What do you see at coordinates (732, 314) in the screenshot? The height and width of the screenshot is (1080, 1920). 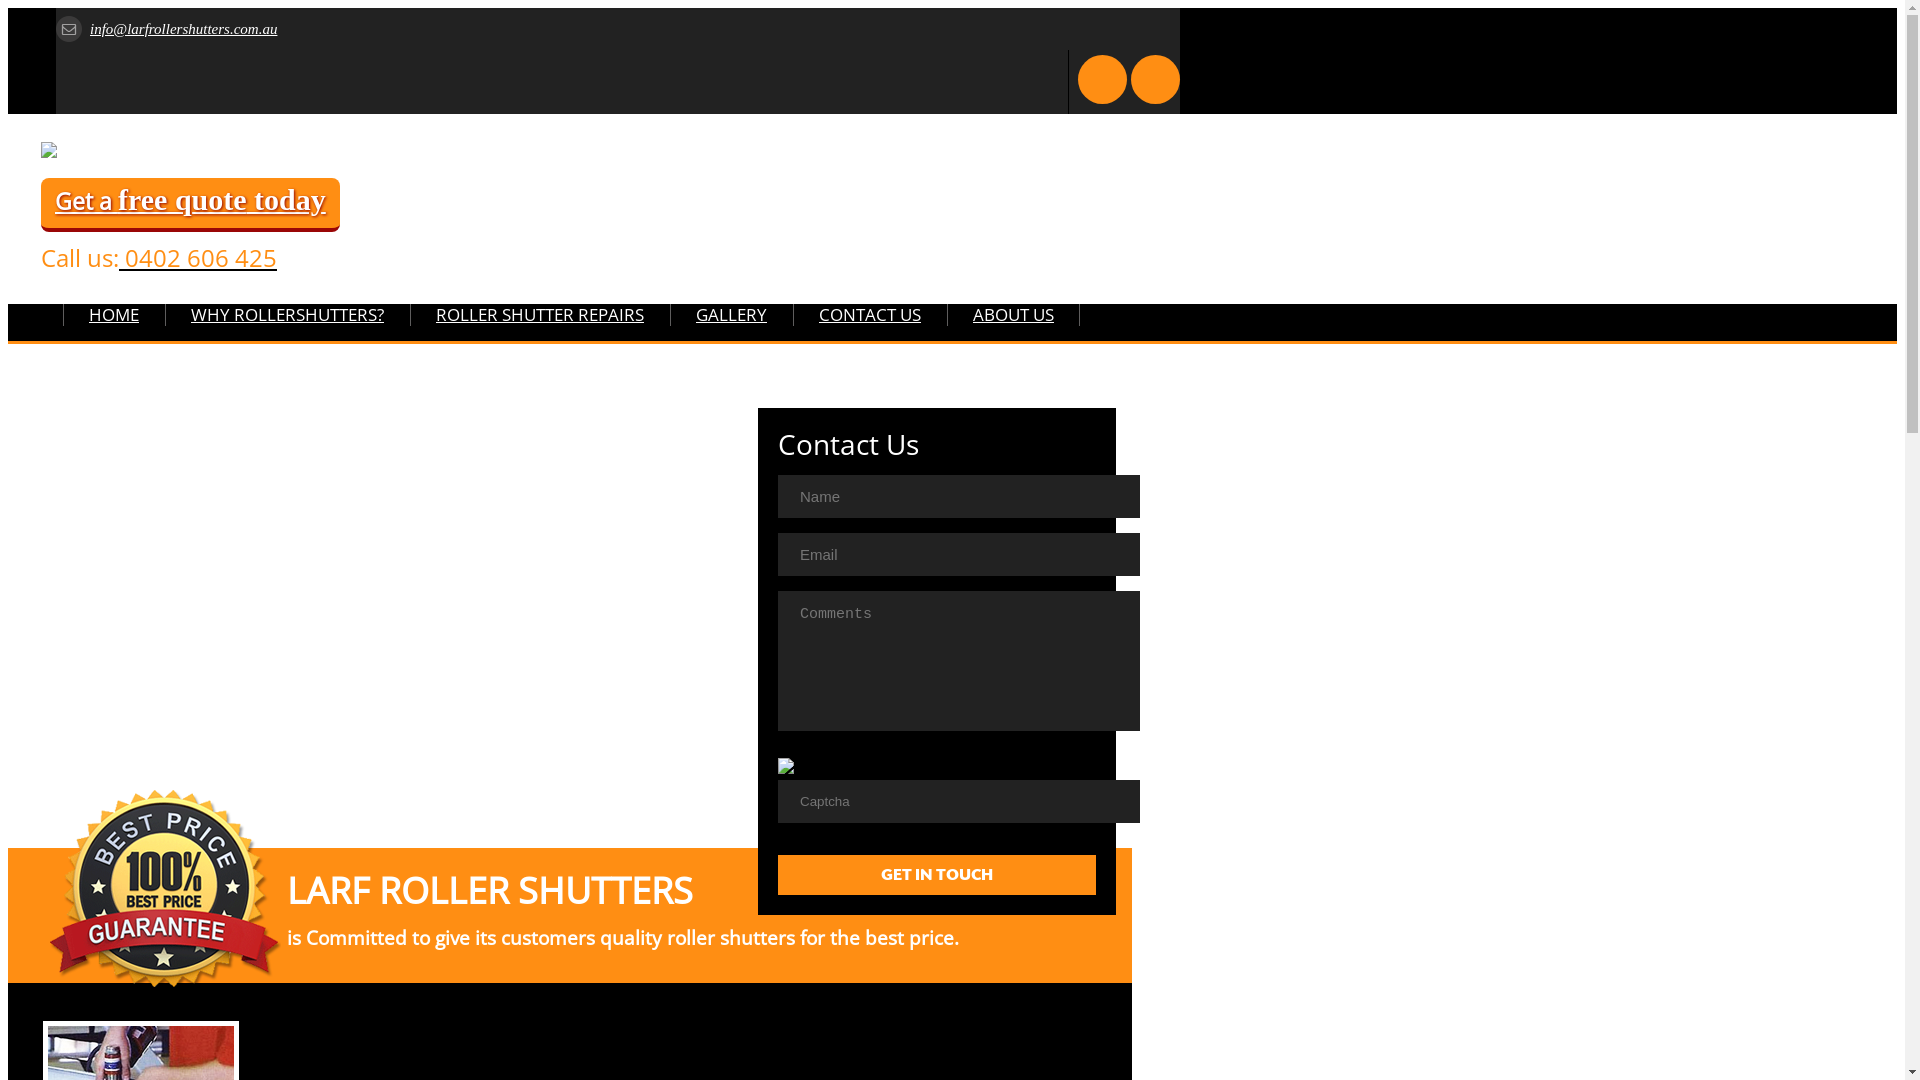 I see `GALLERY` at bounding box center [732, 314].